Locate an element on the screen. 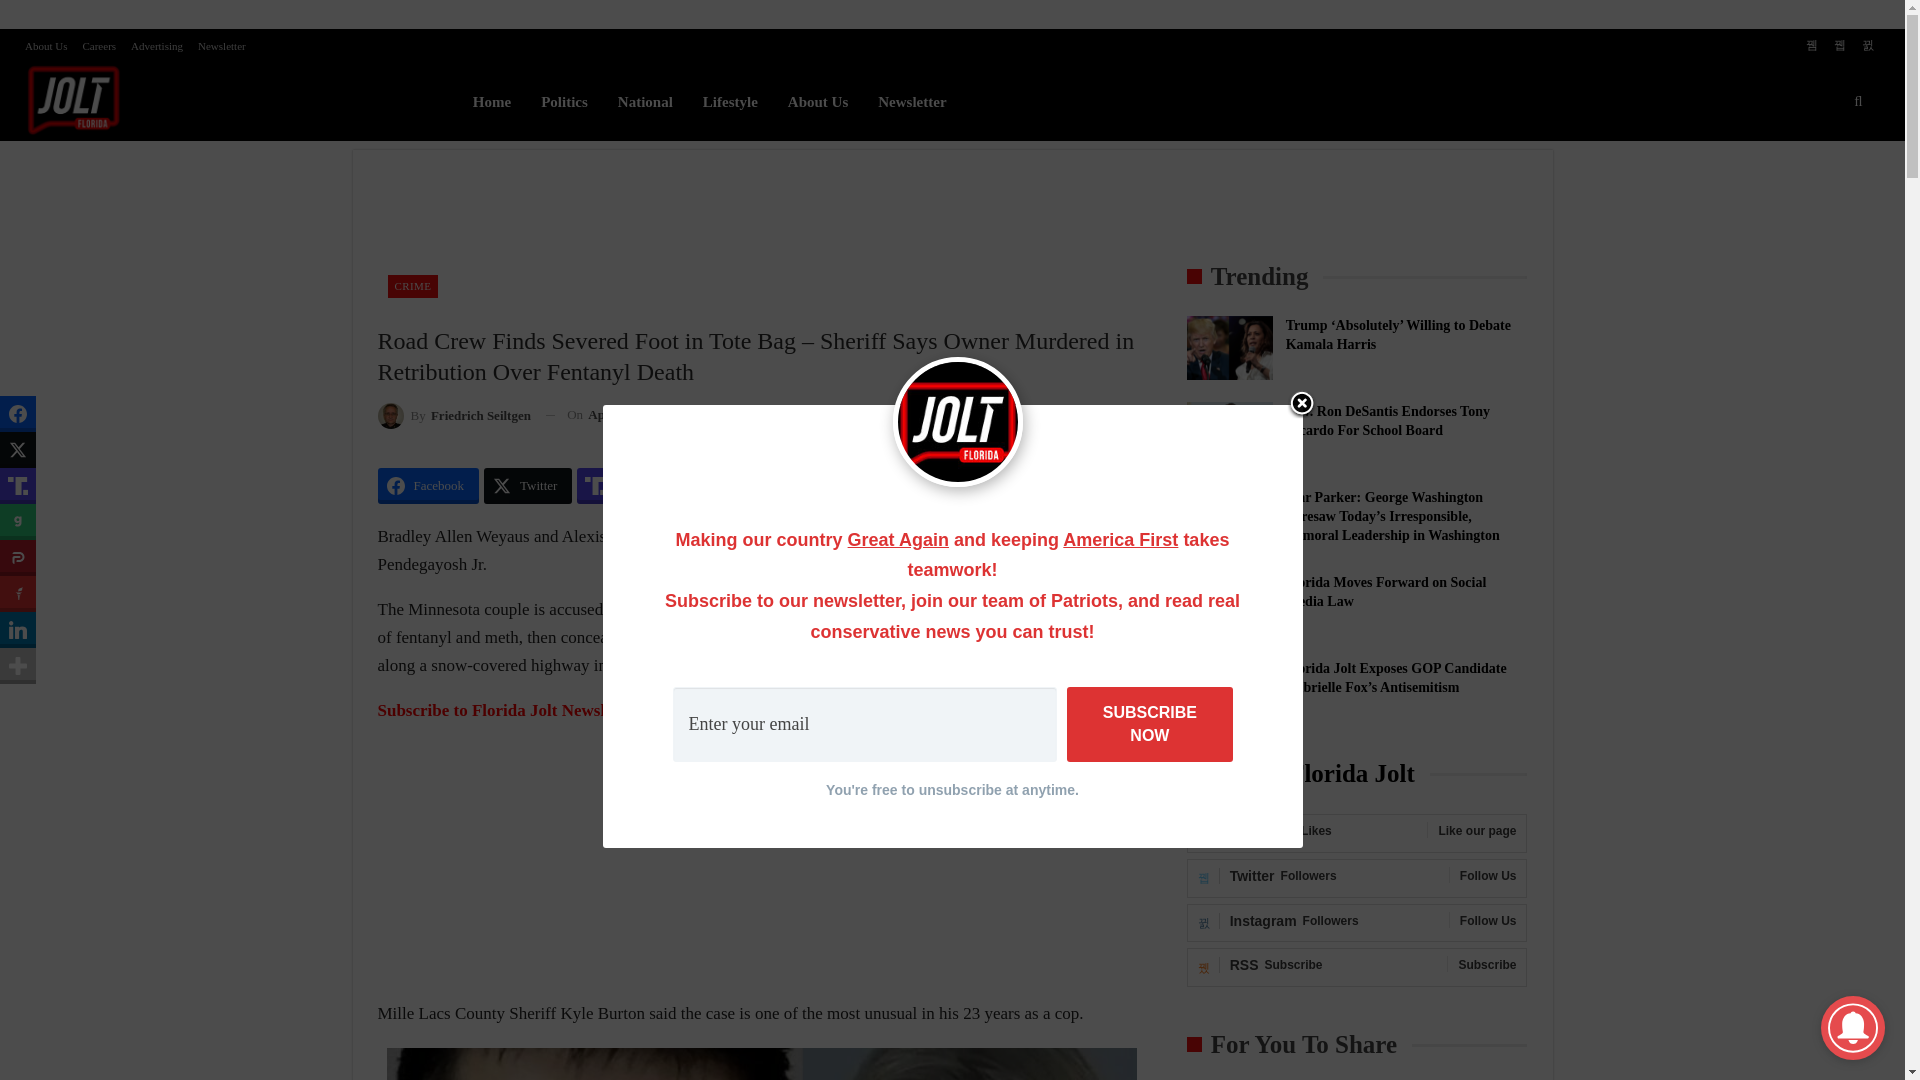 This screenshot has width=1920, height=1080. Subscribe Now is located at coordinates (1150, 724).